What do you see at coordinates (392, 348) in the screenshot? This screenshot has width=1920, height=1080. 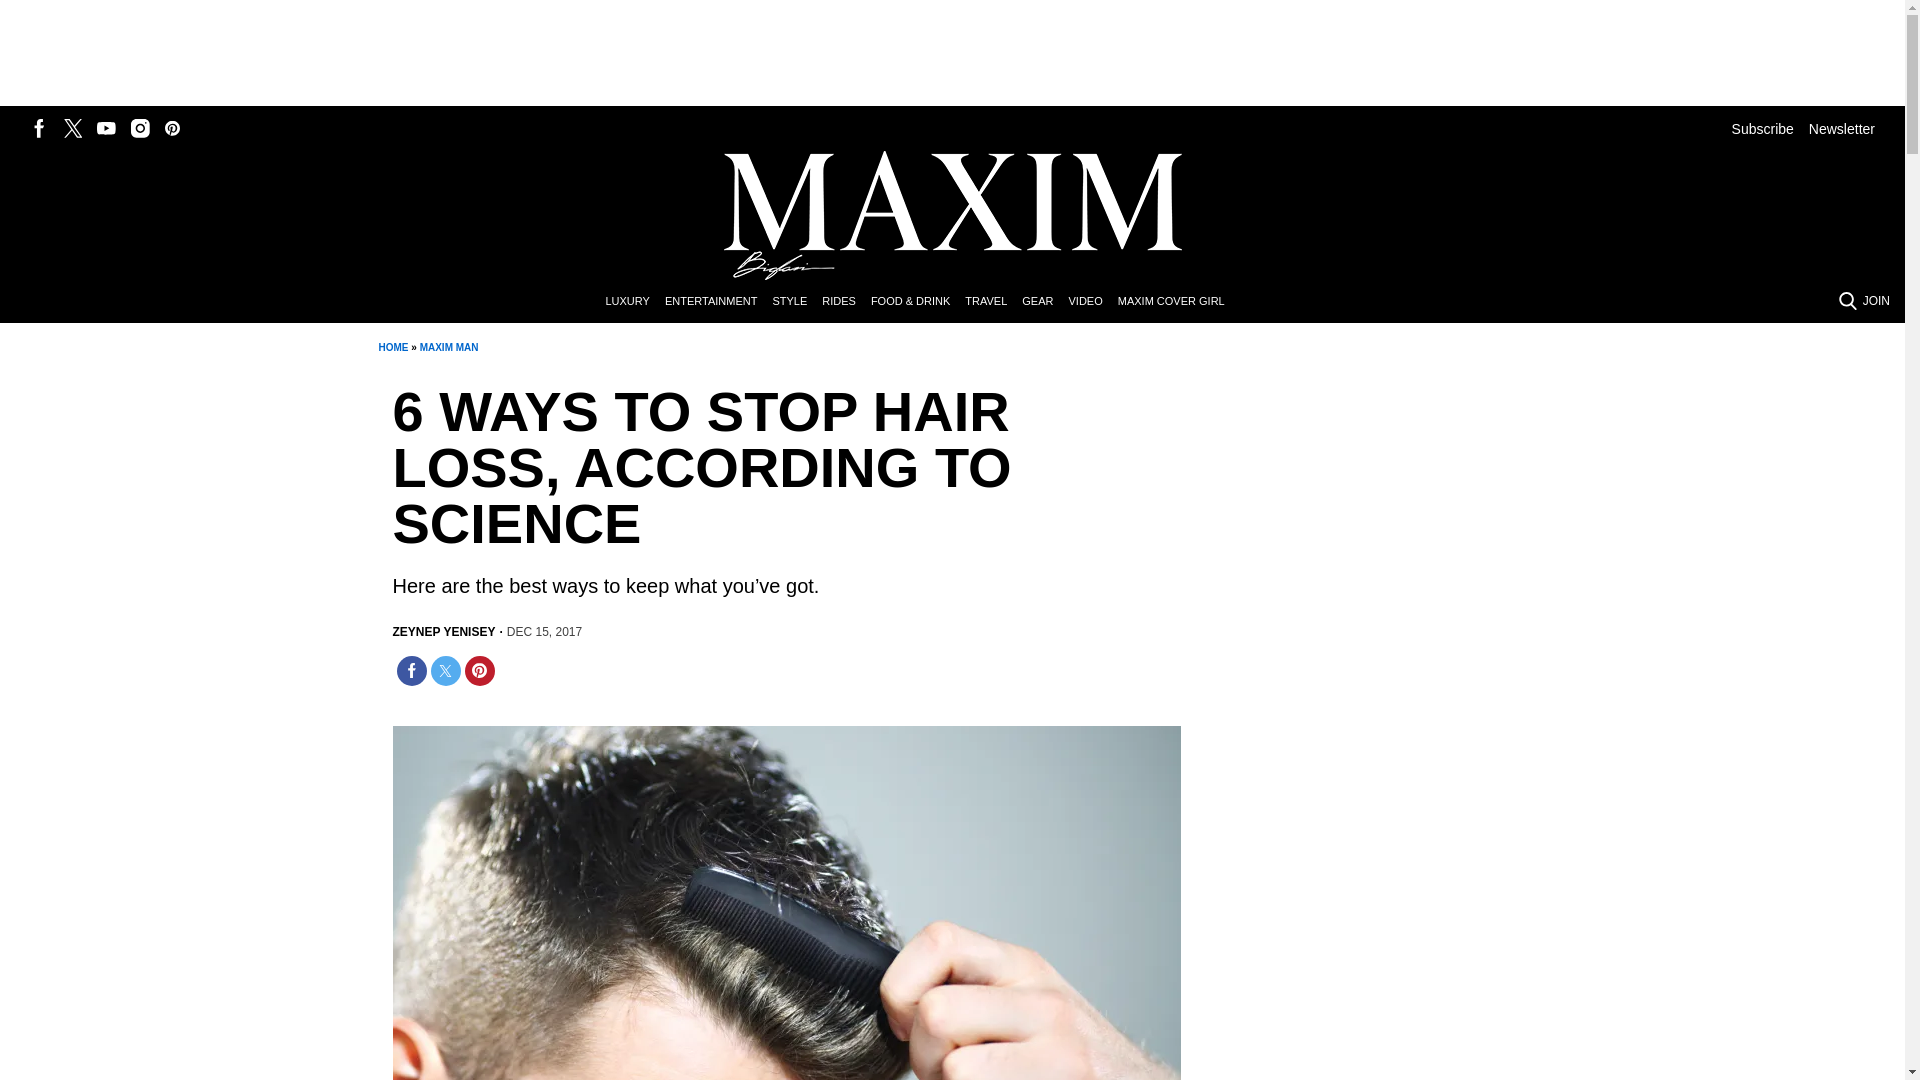 I see `HOME` at bounding box center [392, 348].